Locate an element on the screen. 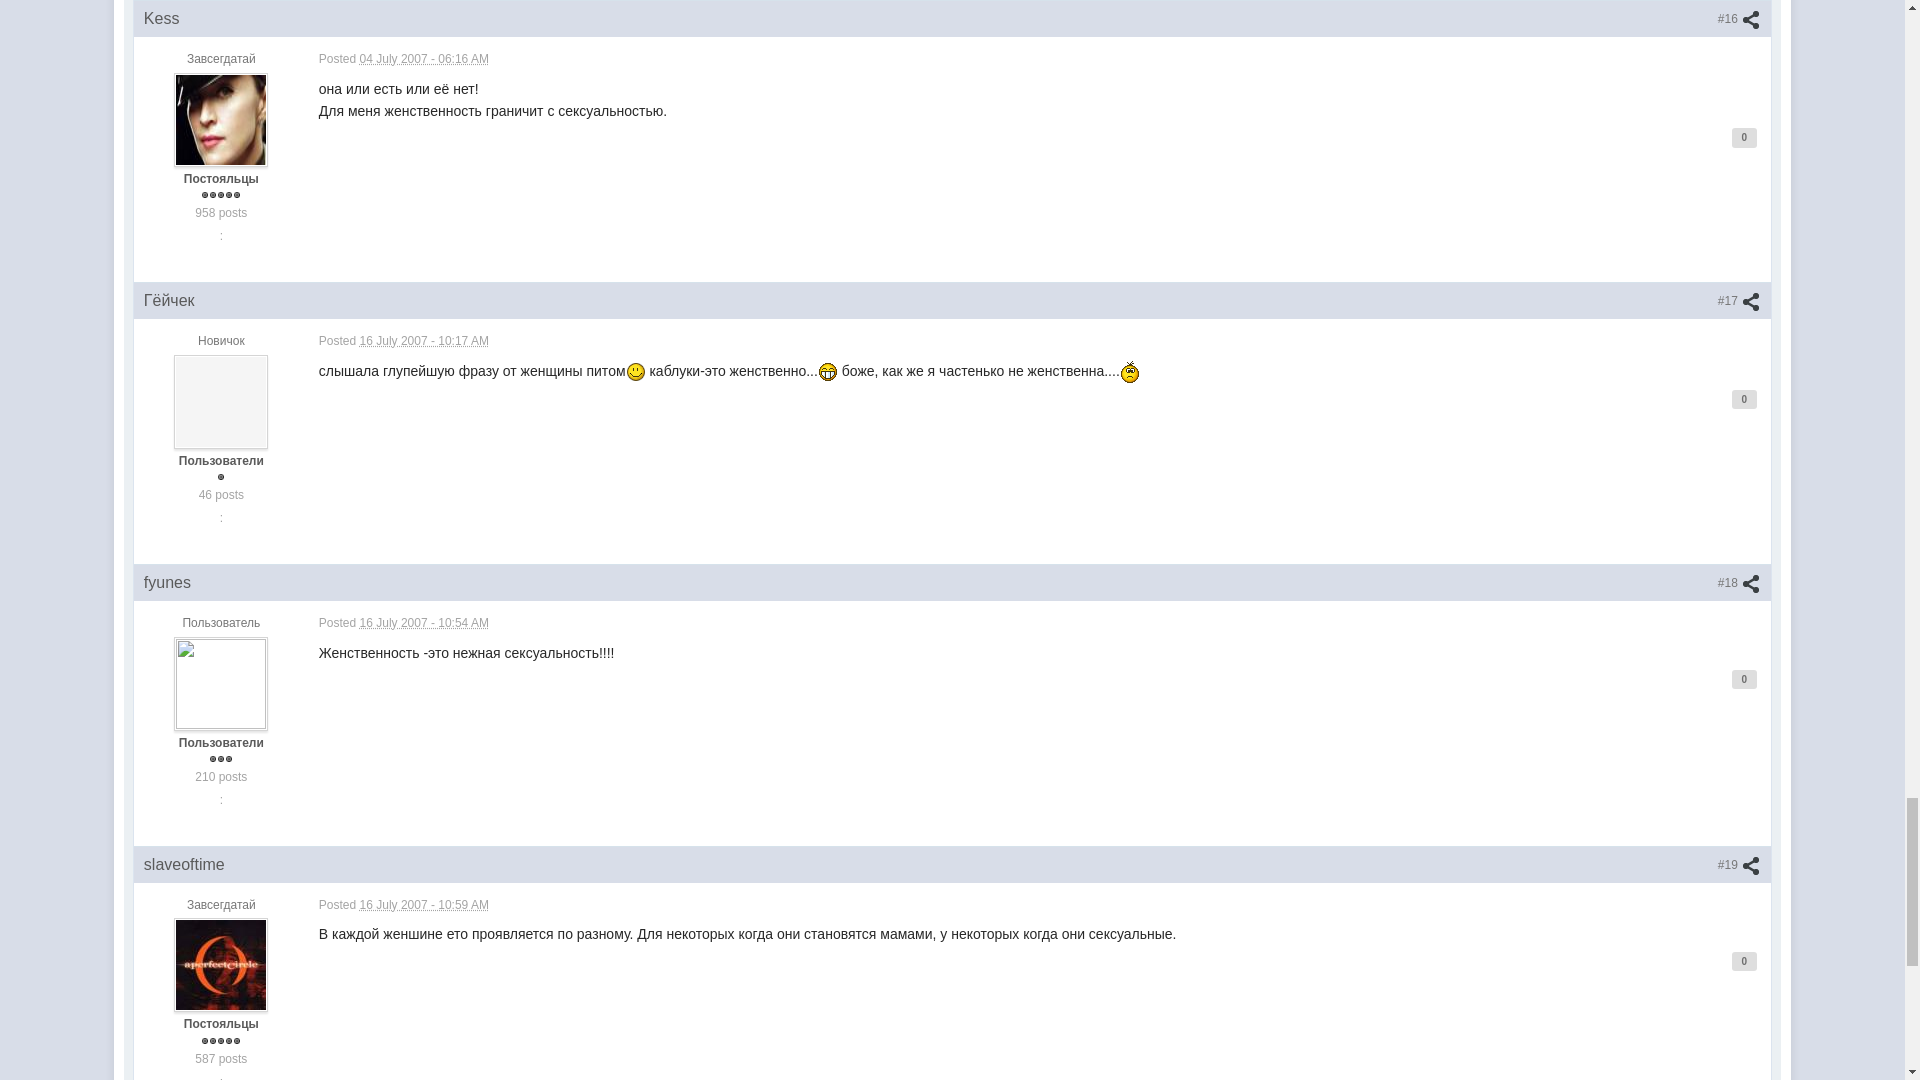  Go to community index is located at coordinates (303, 66).